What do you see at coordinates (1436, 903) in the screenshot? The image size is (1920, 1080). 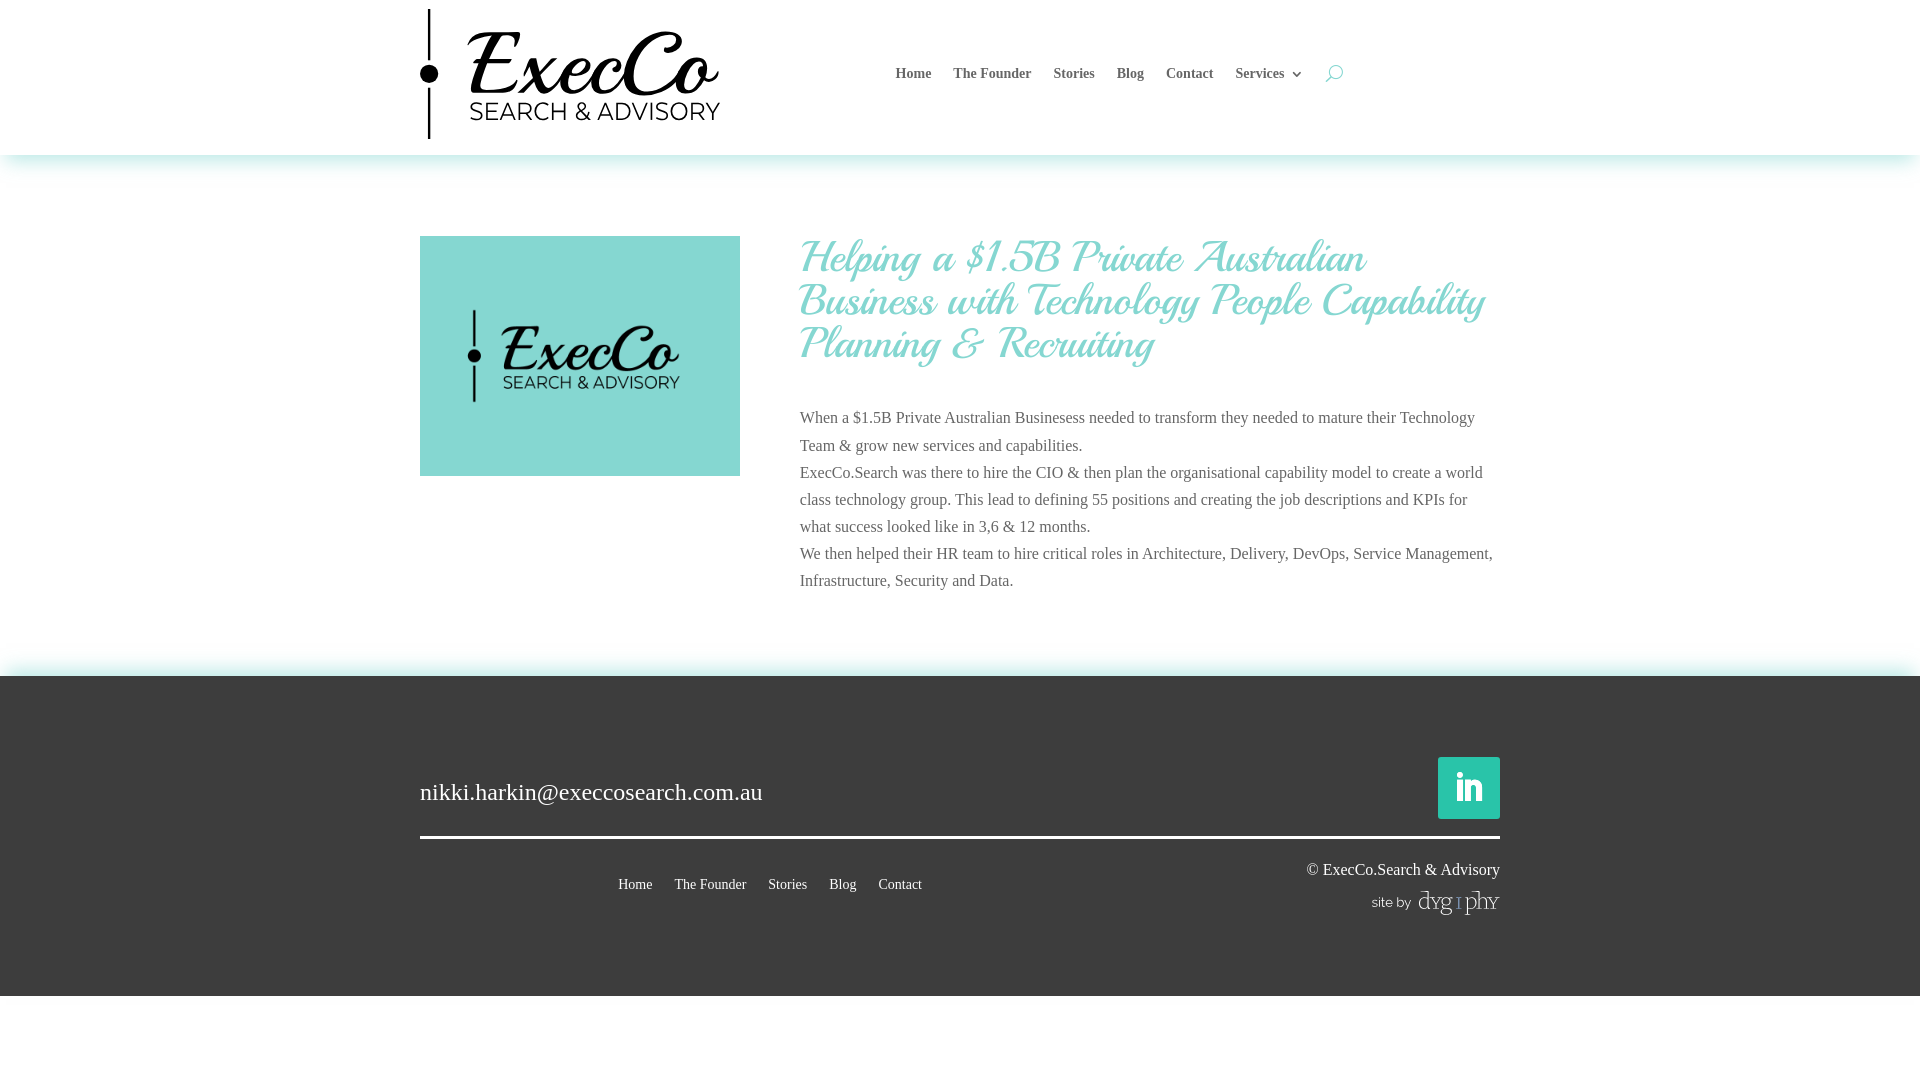 I see `Web development and photography by Dygiphy` at bounding box center [1436, 903].